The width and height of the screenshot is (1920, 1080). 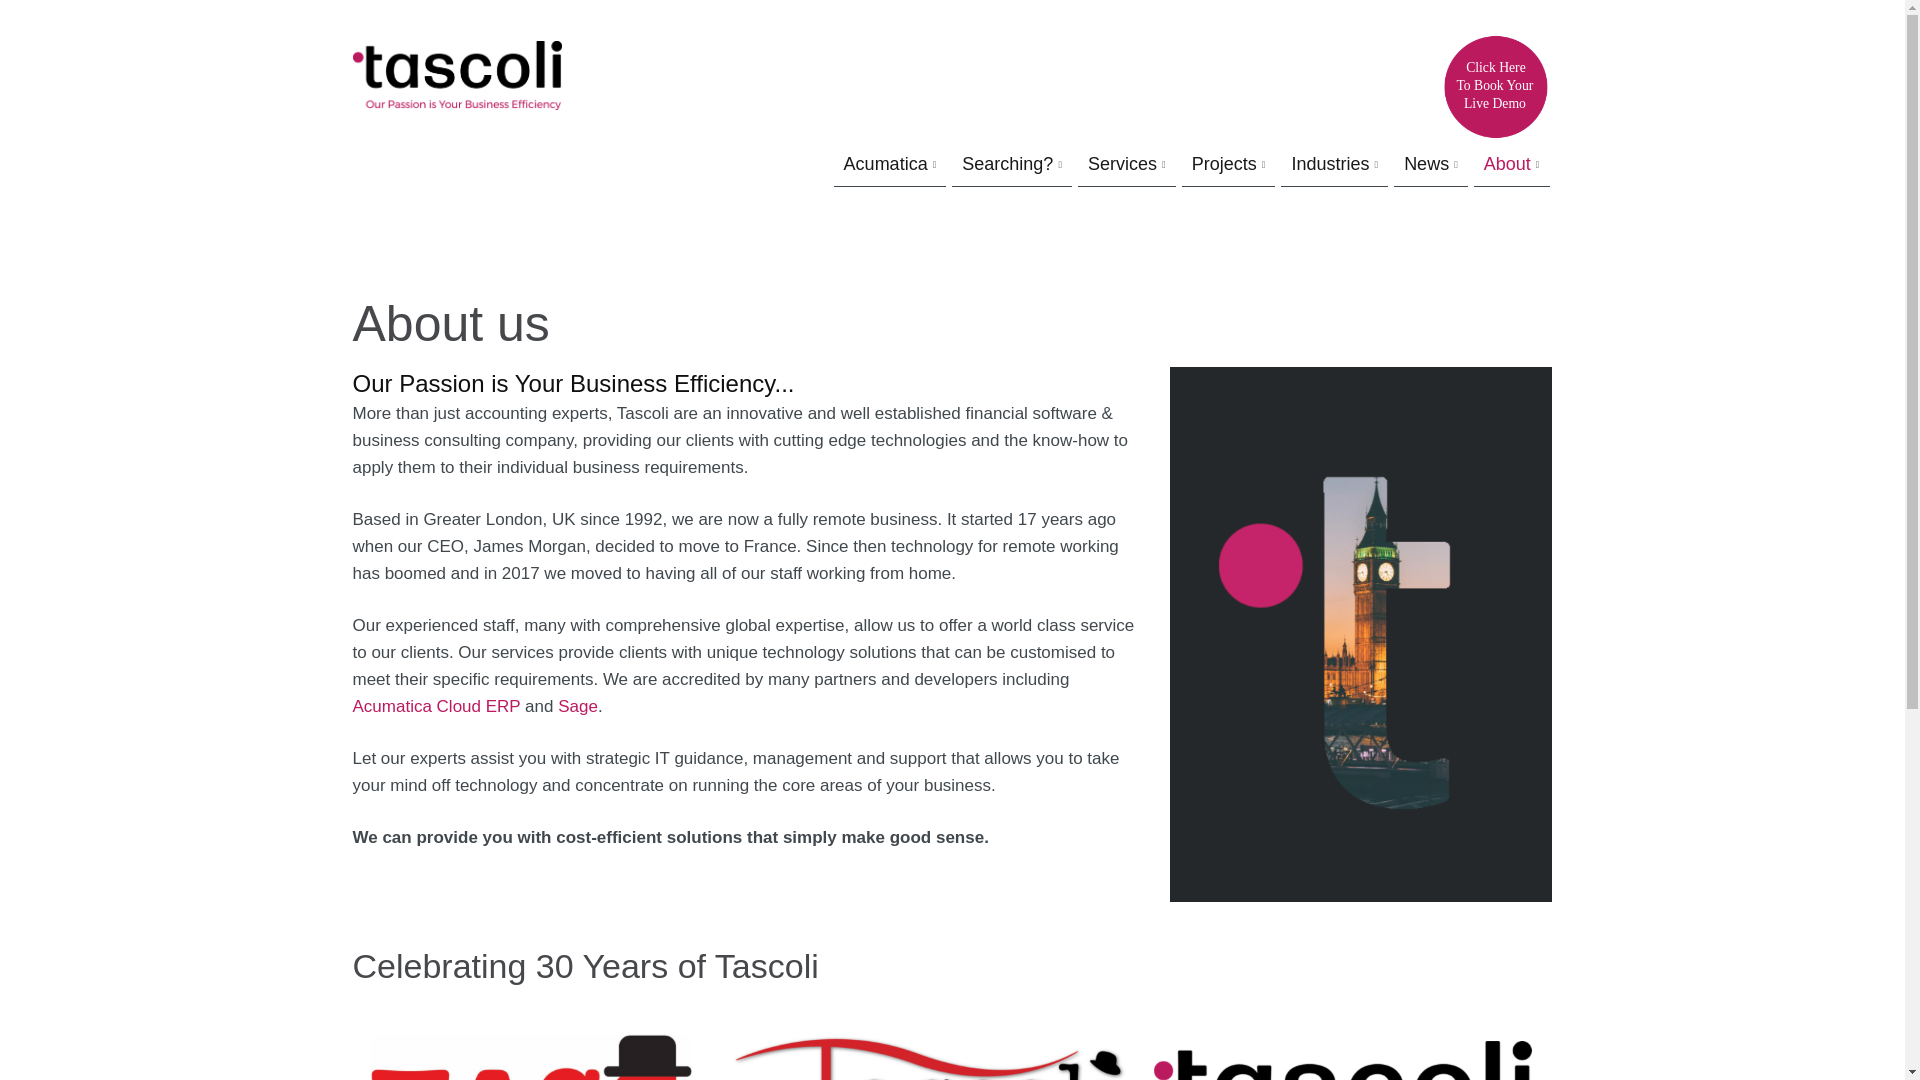 What do you see at coordinates (1006, 165) in the screenshot?
I see `Searching?` at bounding box center [1006, 165].